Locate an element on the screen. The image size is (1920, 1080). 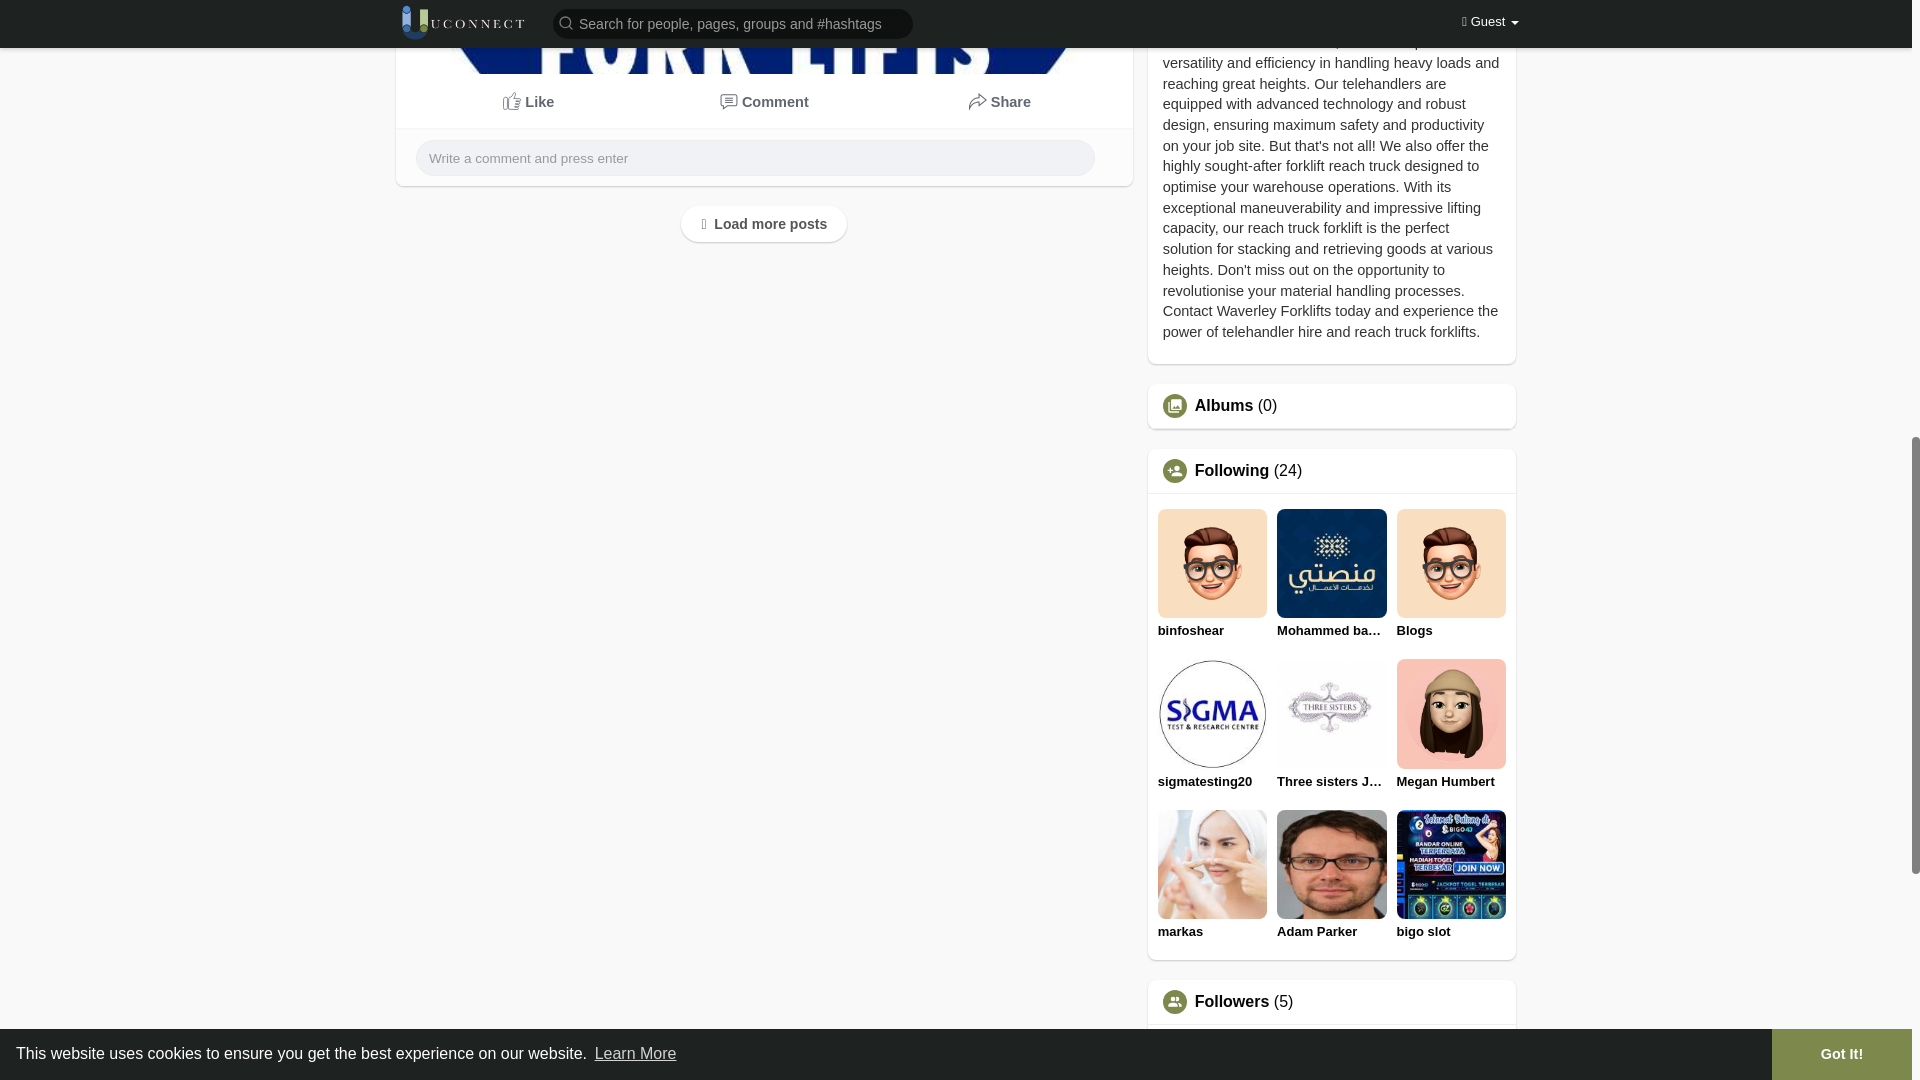
Albums is located at coordinates (1224, 406).